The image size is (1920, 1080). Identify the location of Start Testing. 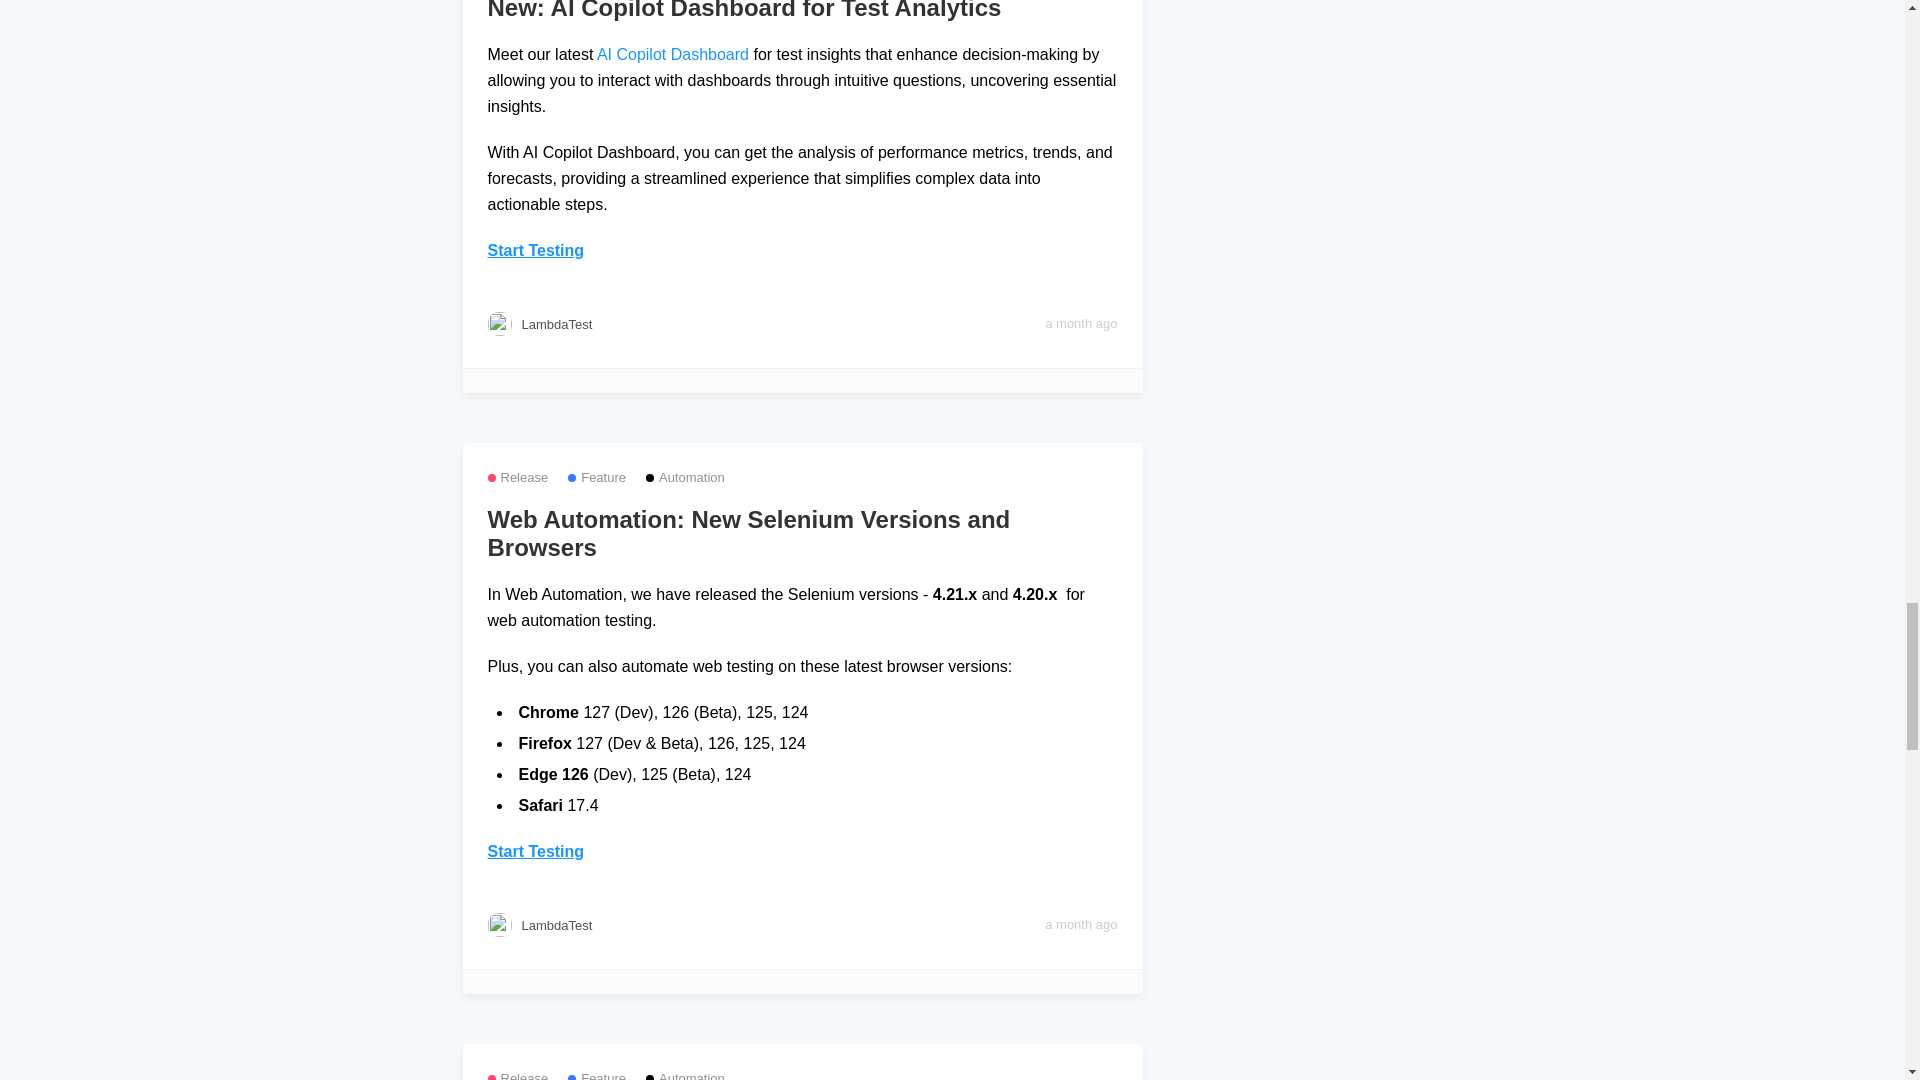
(536, 851).